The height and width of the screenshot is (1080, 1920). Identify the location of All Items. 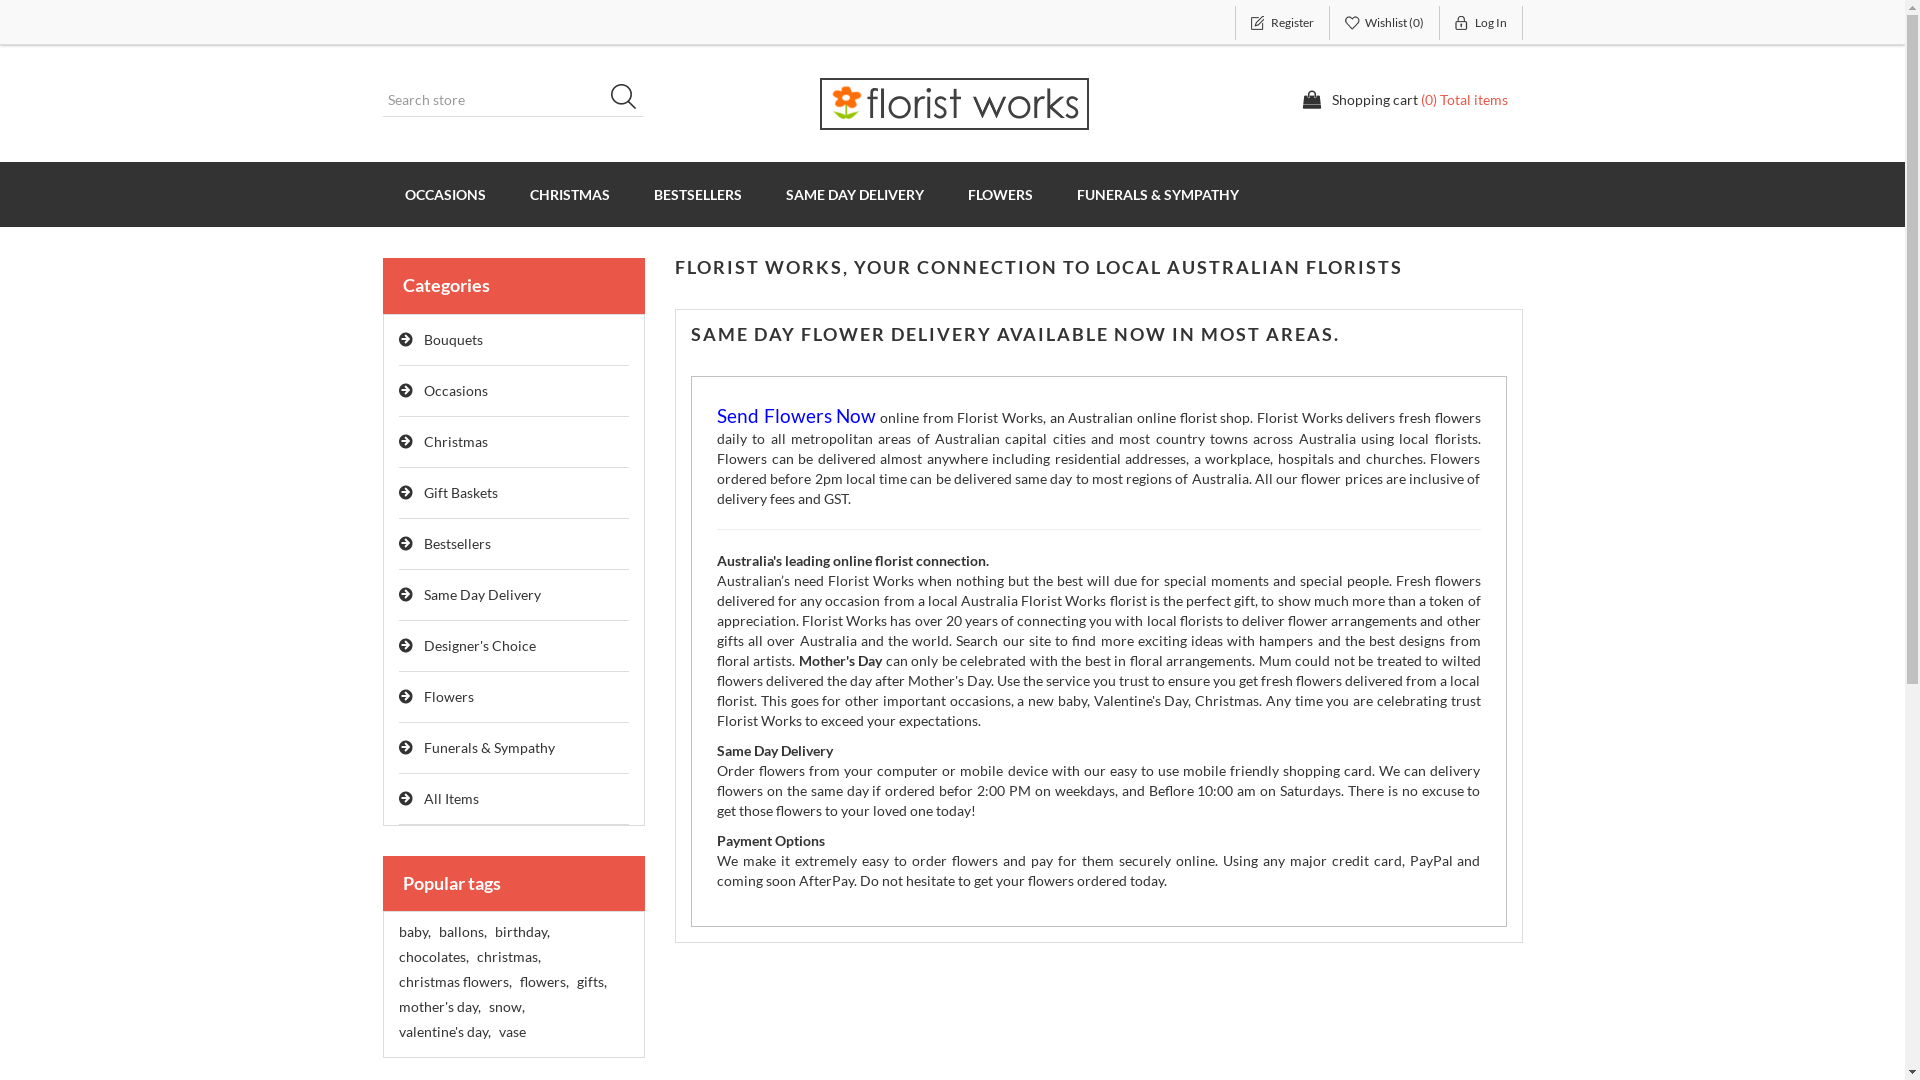
(514, 800).